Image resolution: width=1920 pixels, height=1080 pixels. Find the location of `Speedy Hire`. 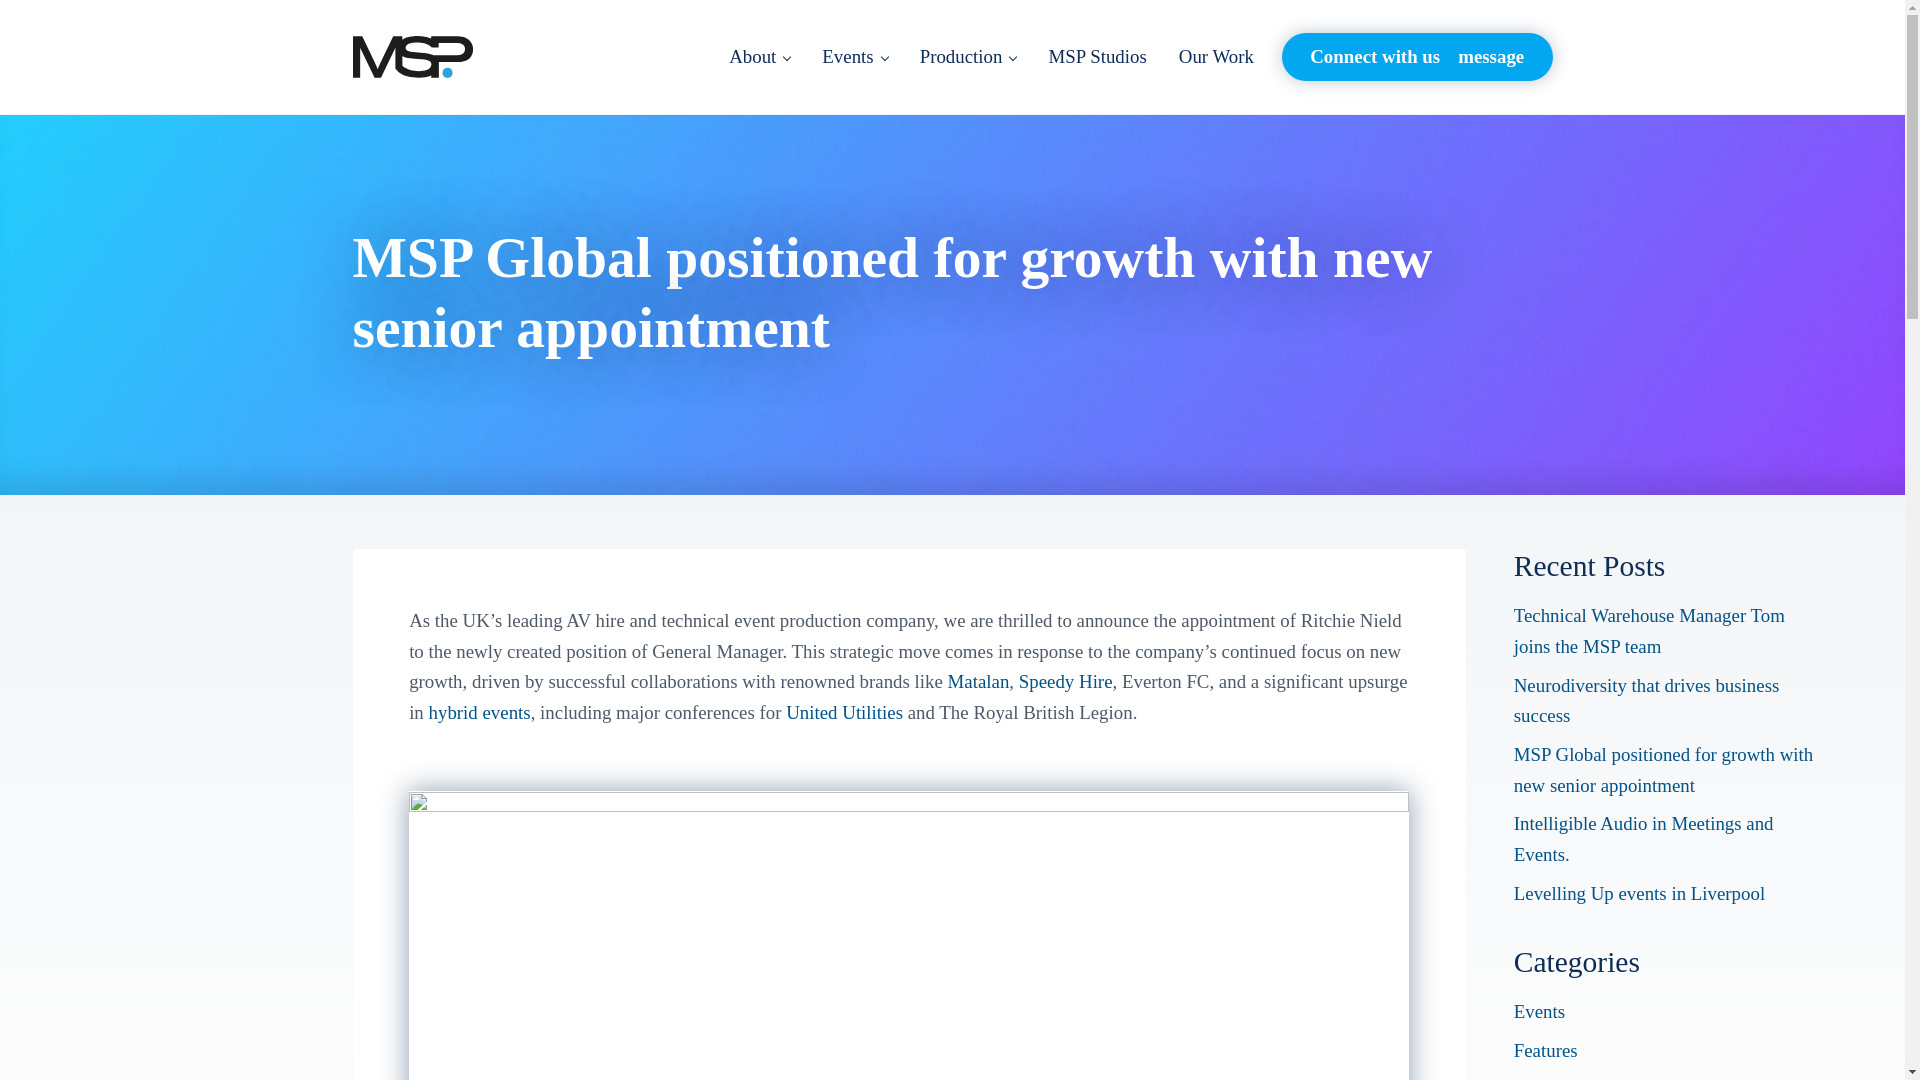

Speedy Hire is located at coordinates (1066, 681).